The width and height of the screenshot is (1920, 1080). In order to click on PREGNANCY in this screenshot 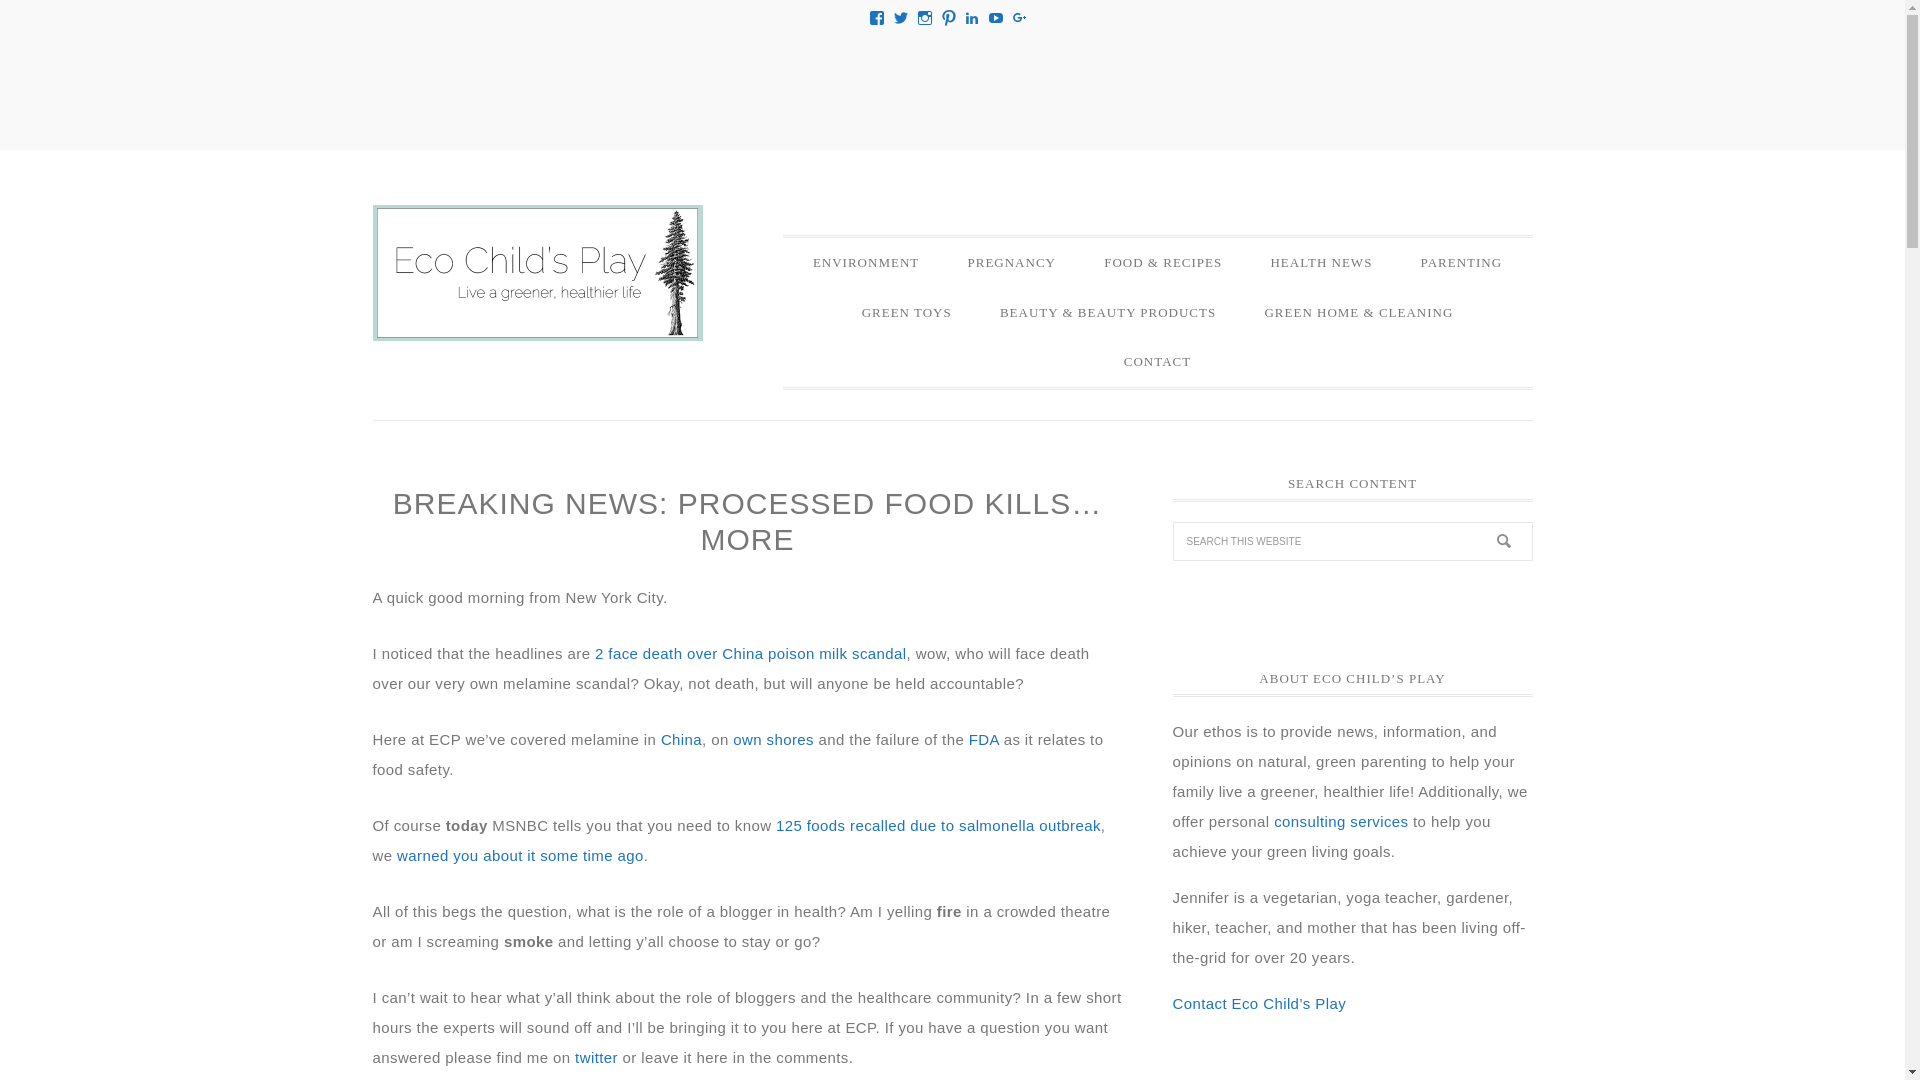, I will do `click(1010, 262)`.